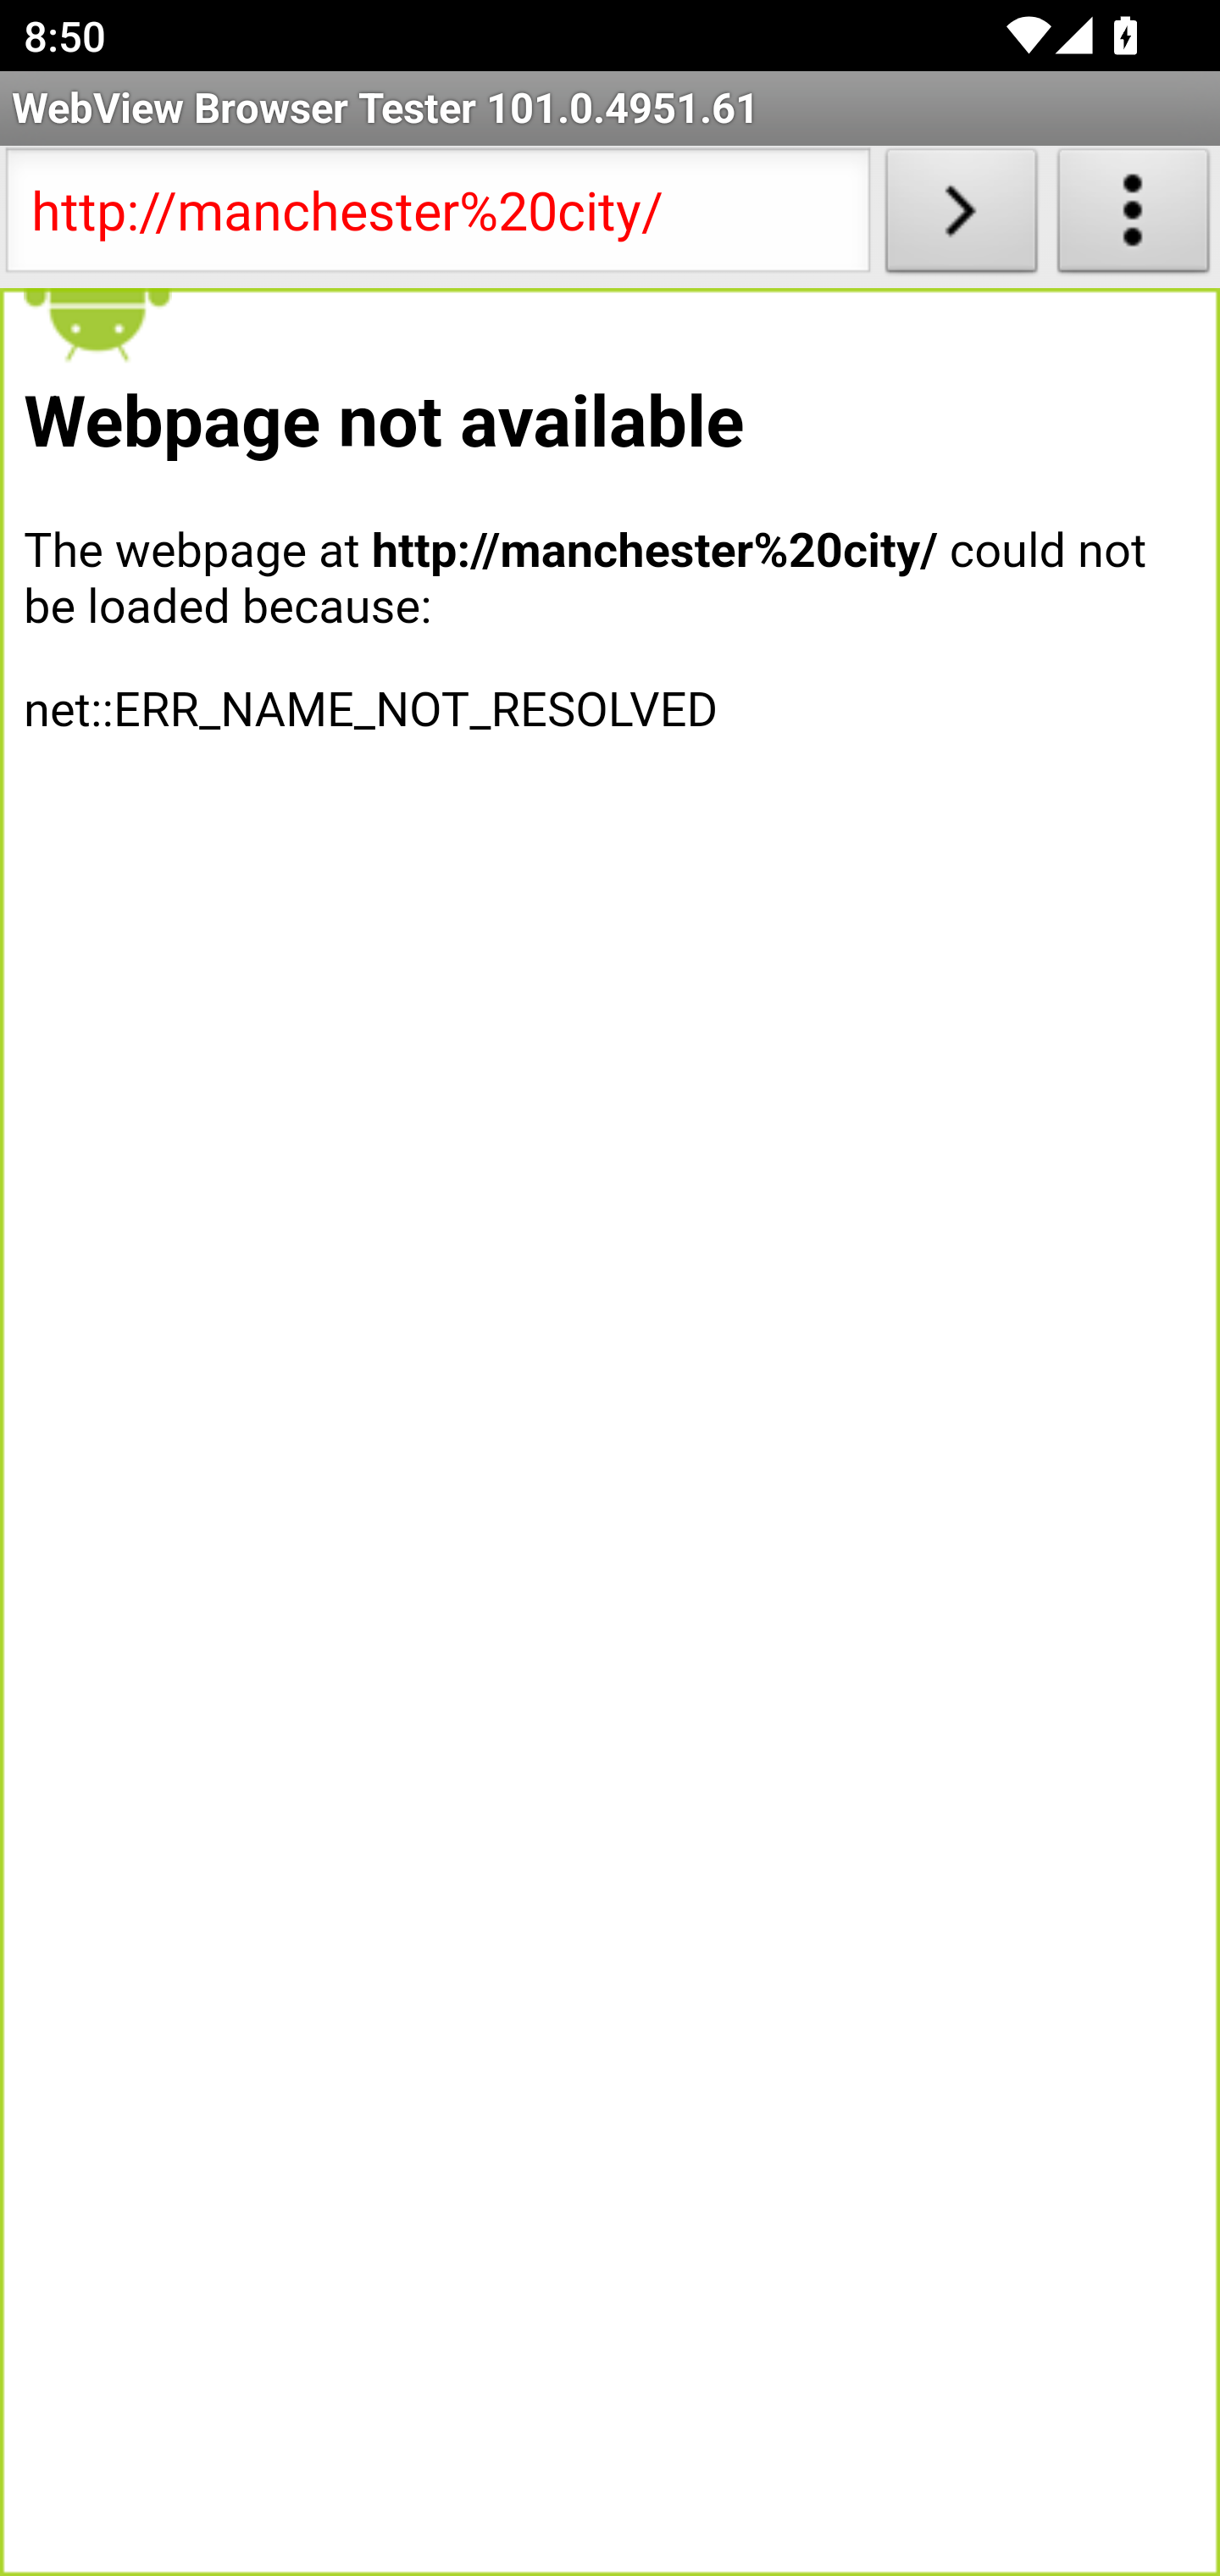 The width and height of the screenshot is (1220, 2576). What do you see at coordinates (1134, 217) in the screenshot?
I see `About WebView` at bounding box center [1134, 217].